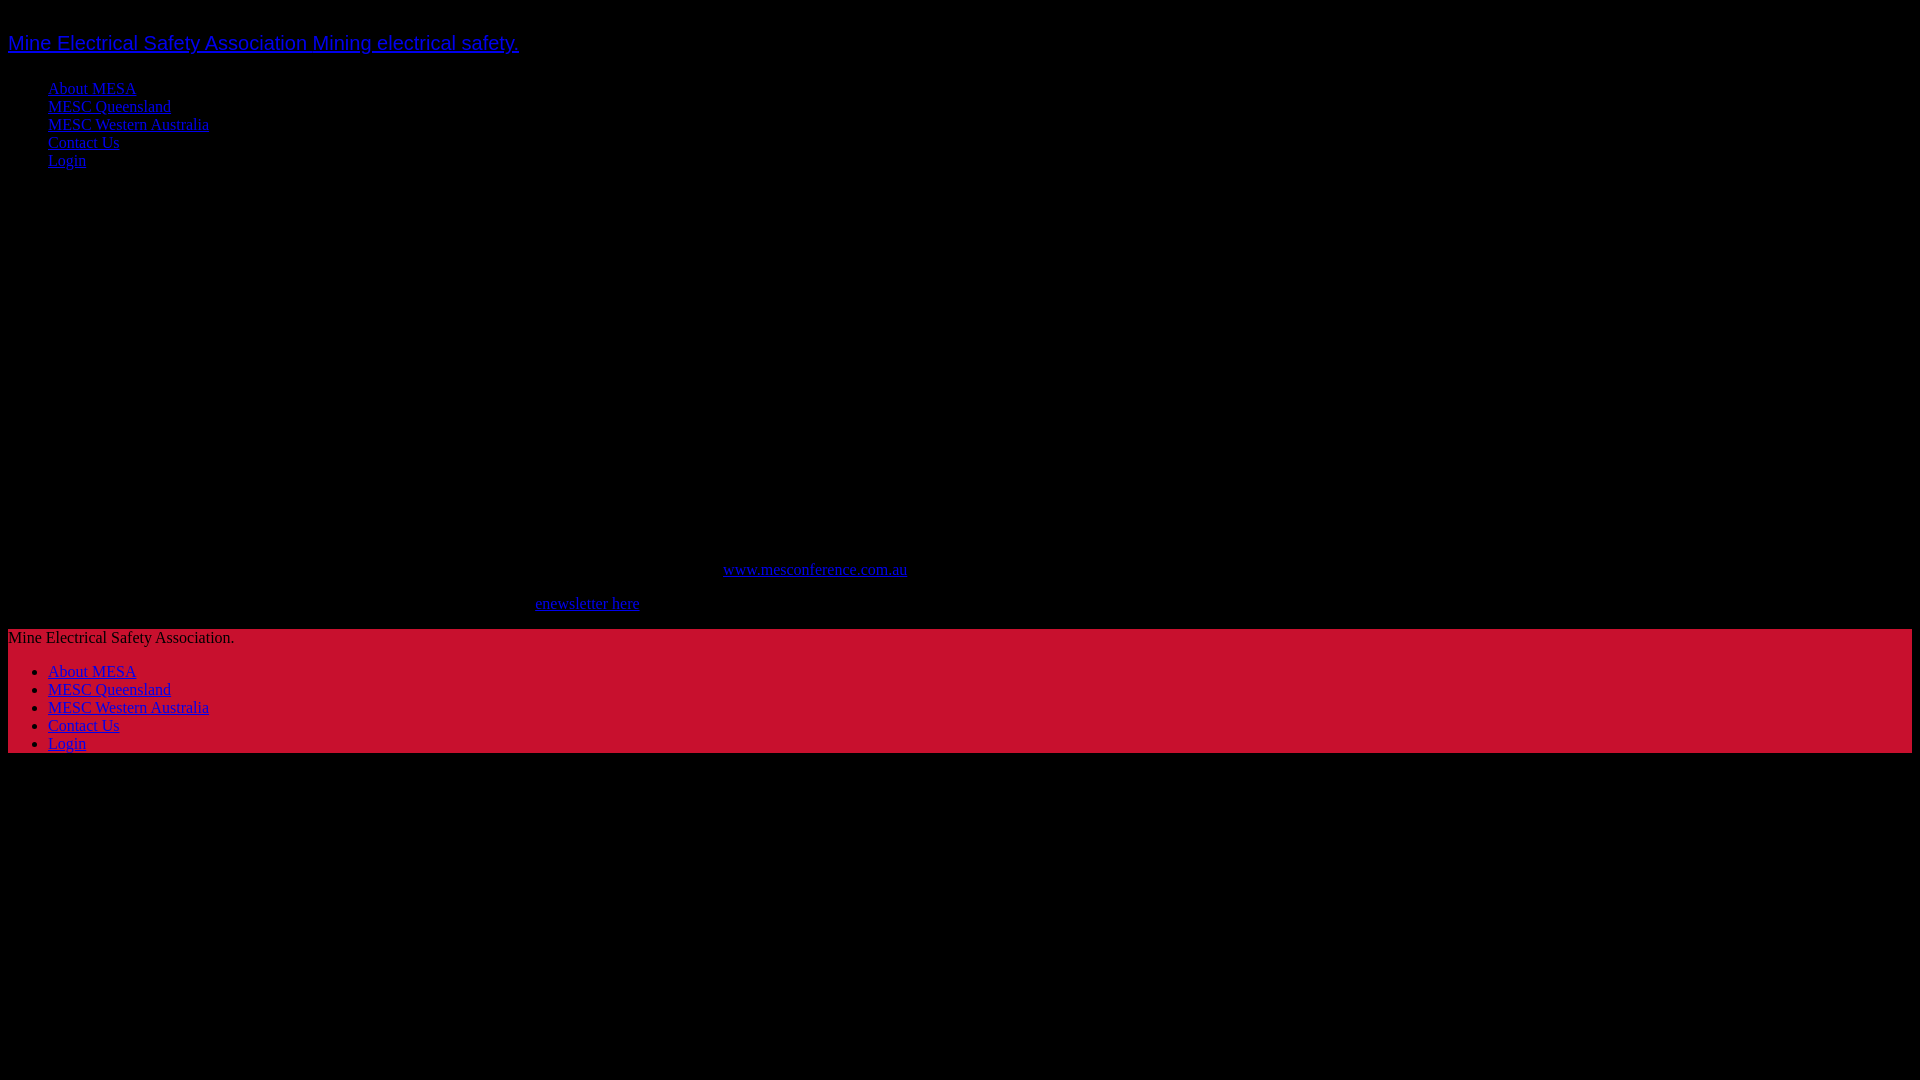  I want to click on Login, so click(67, 744).